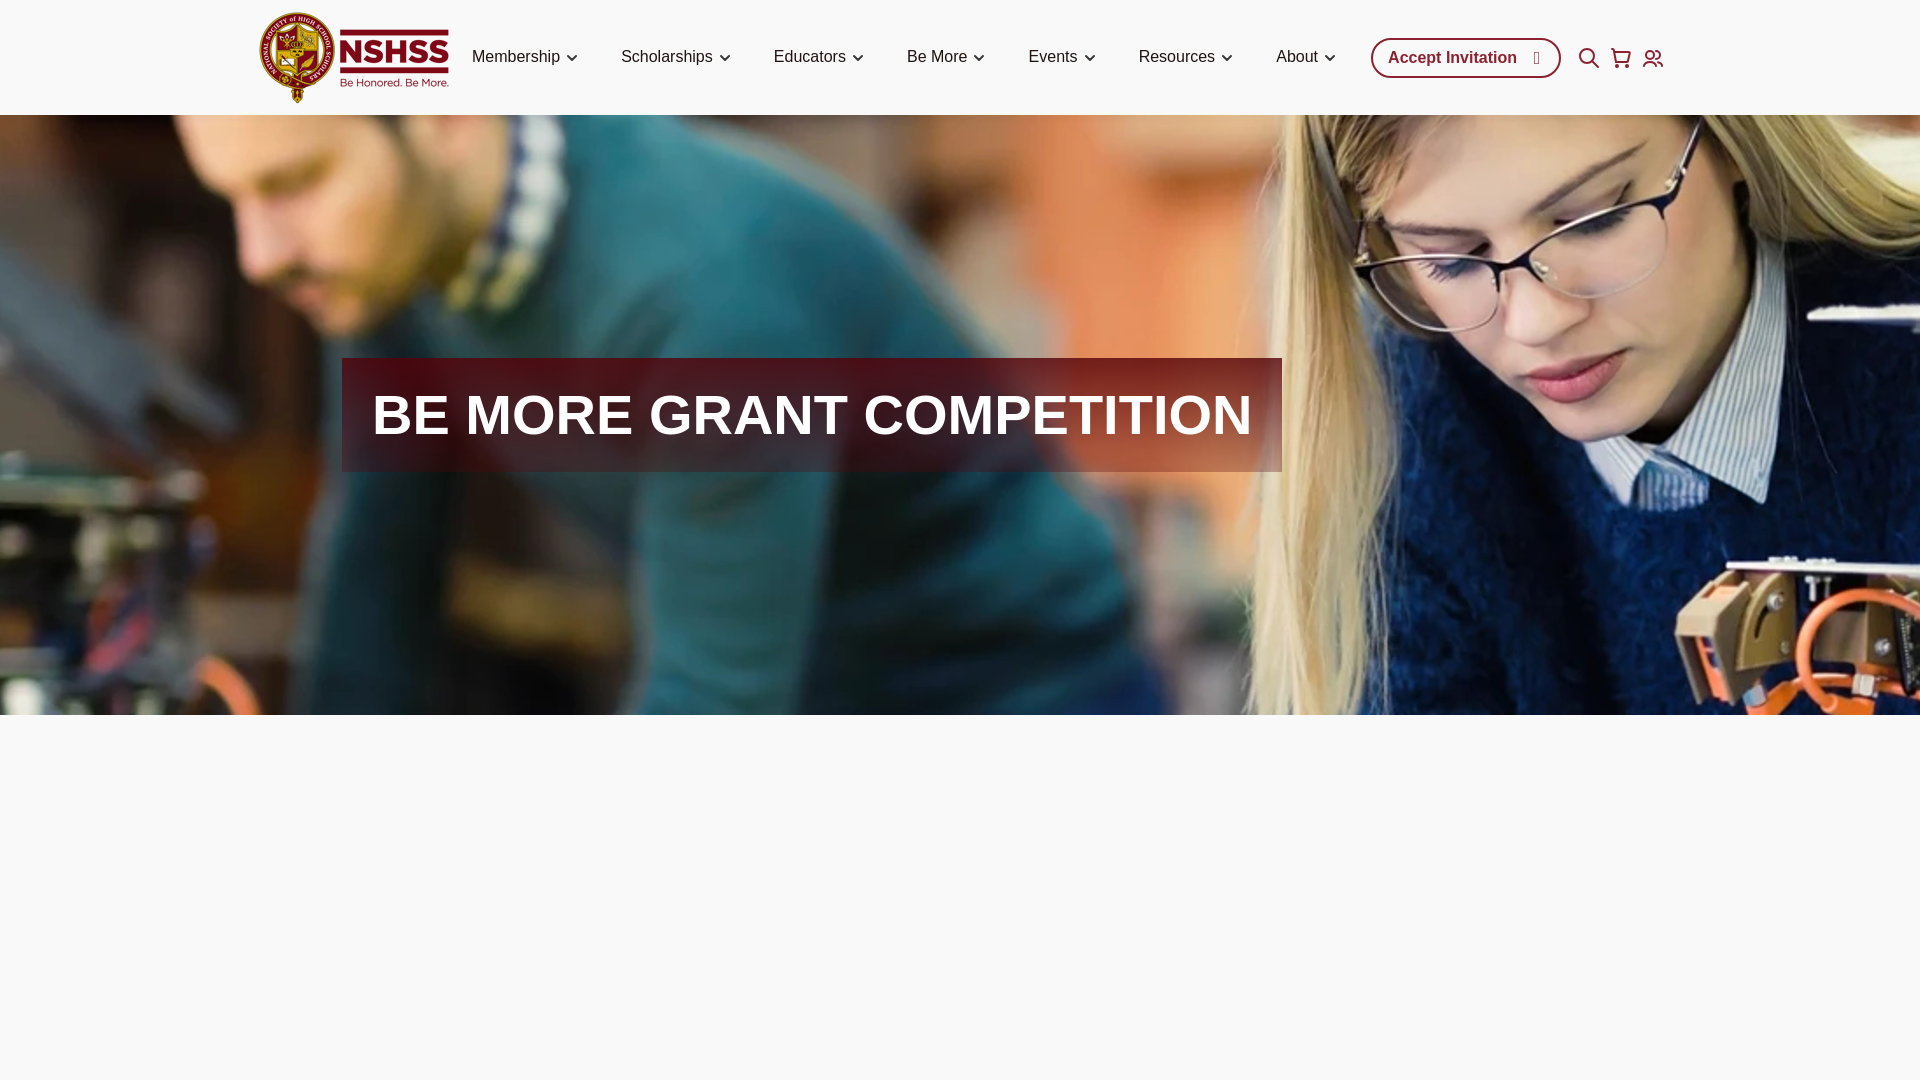 Image resolution: width=1920 pixels, height=1080 pixels. What do you see at coordinates (1652, 58) in the screenshot?
I see `Member Login` at bounding box center [1652, 58].